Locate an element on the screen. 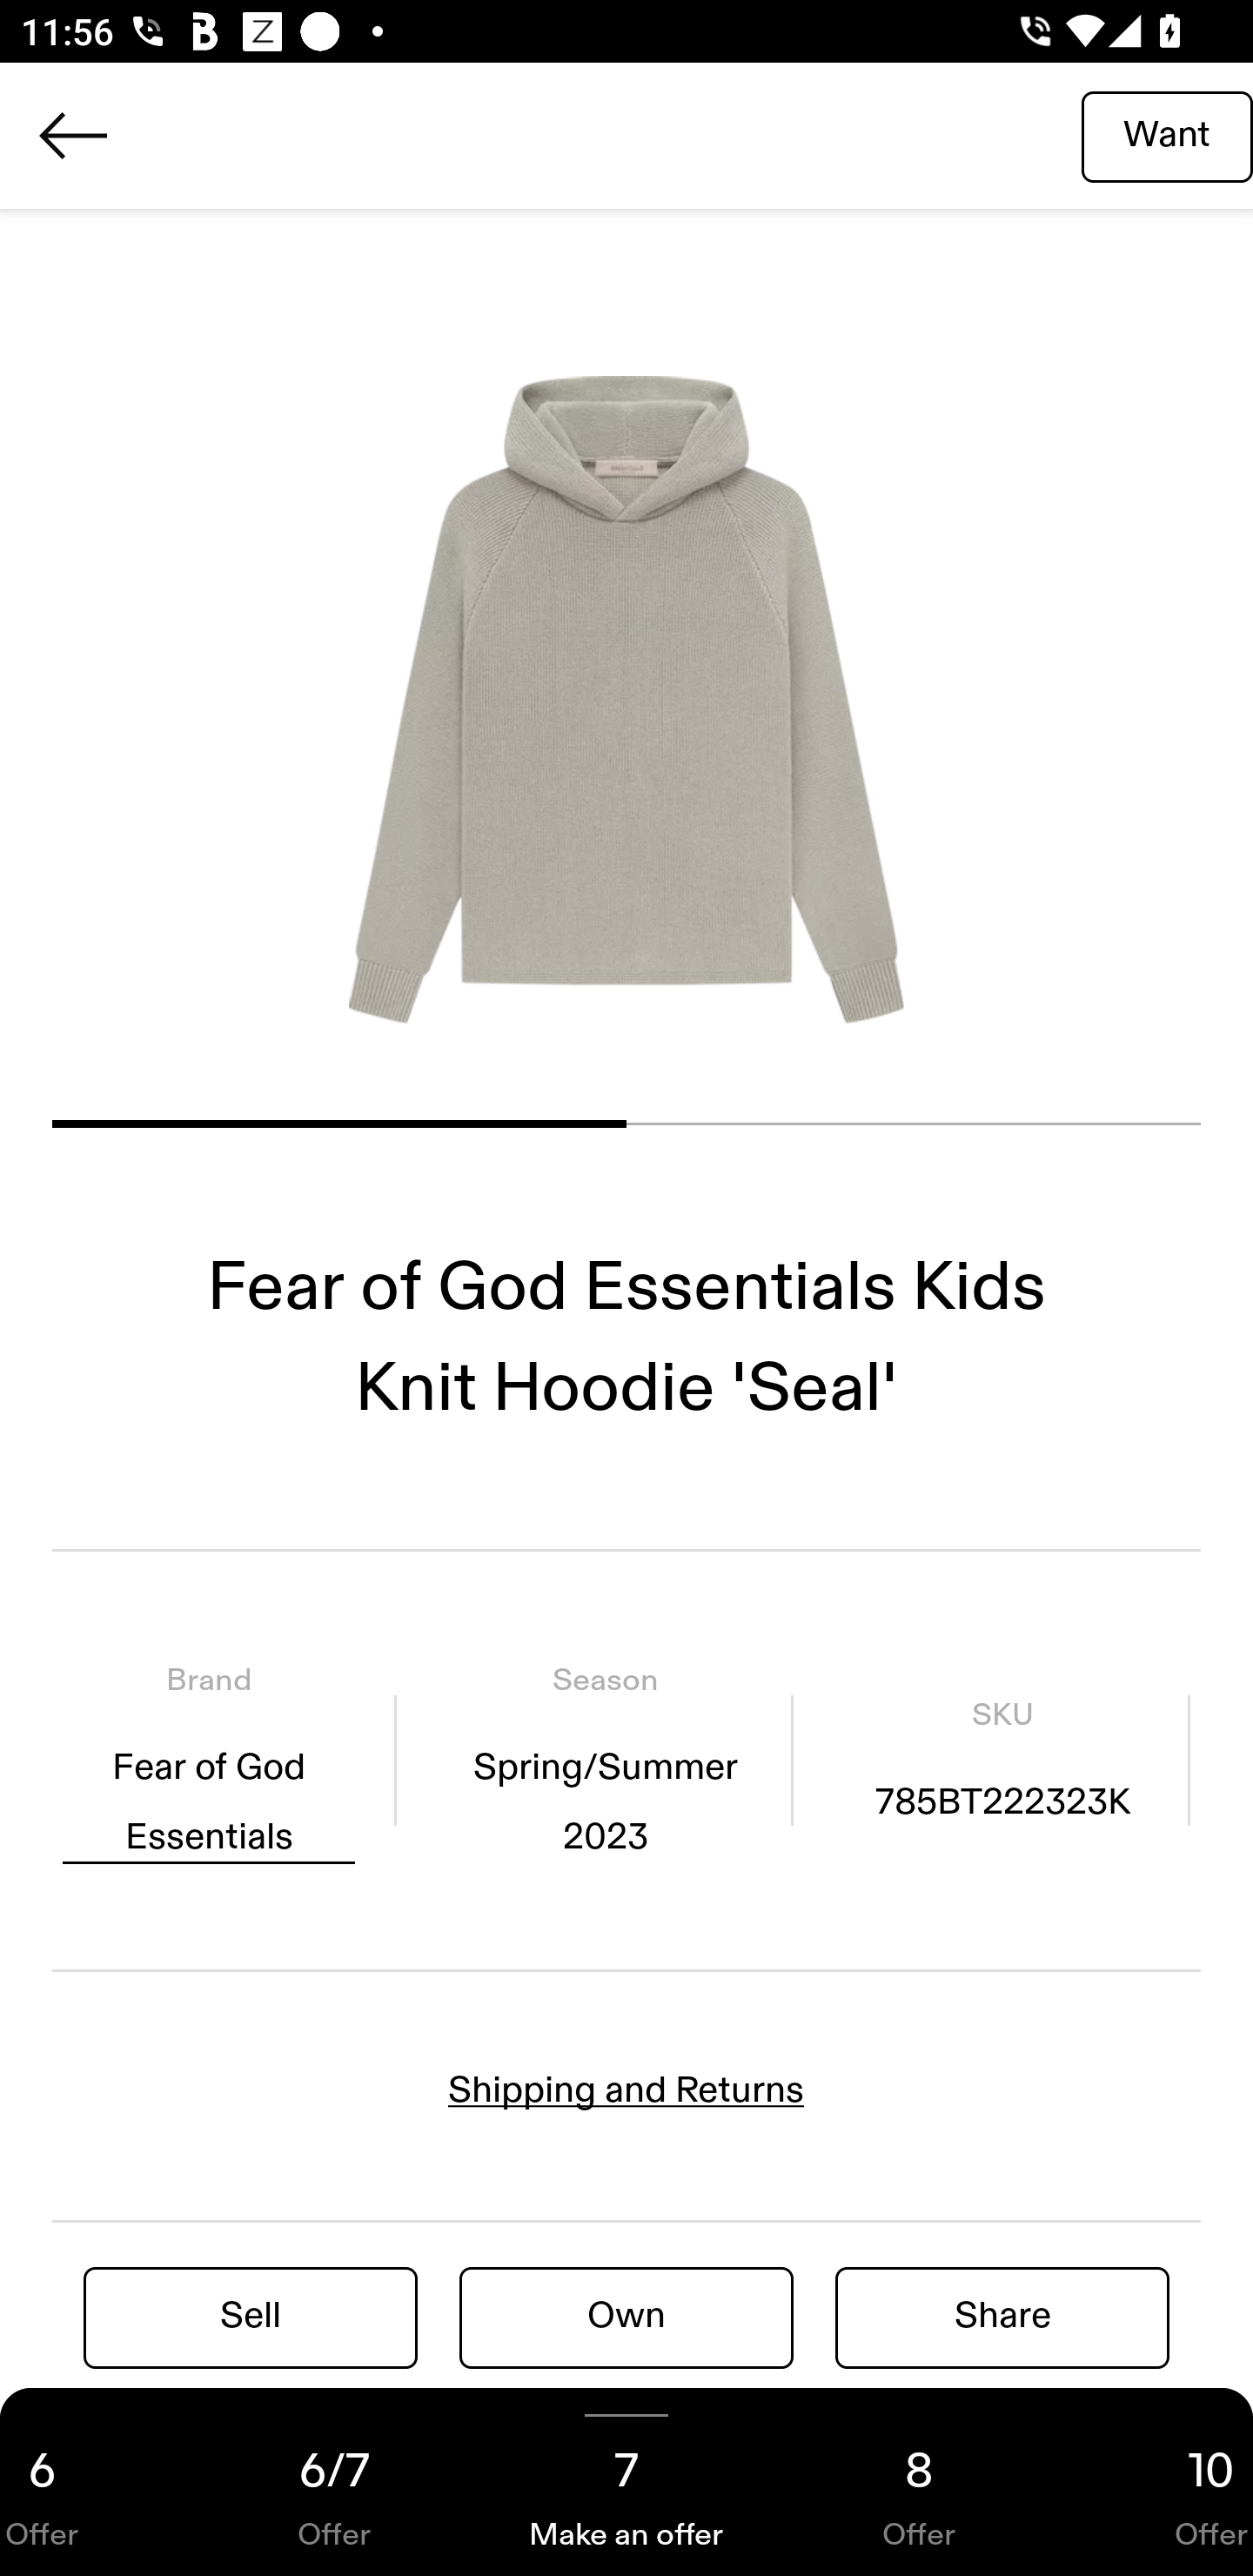 This screenshot has width=1253, height=2576. SKU 785BT222323K is located at coordinates (1002, 1759).